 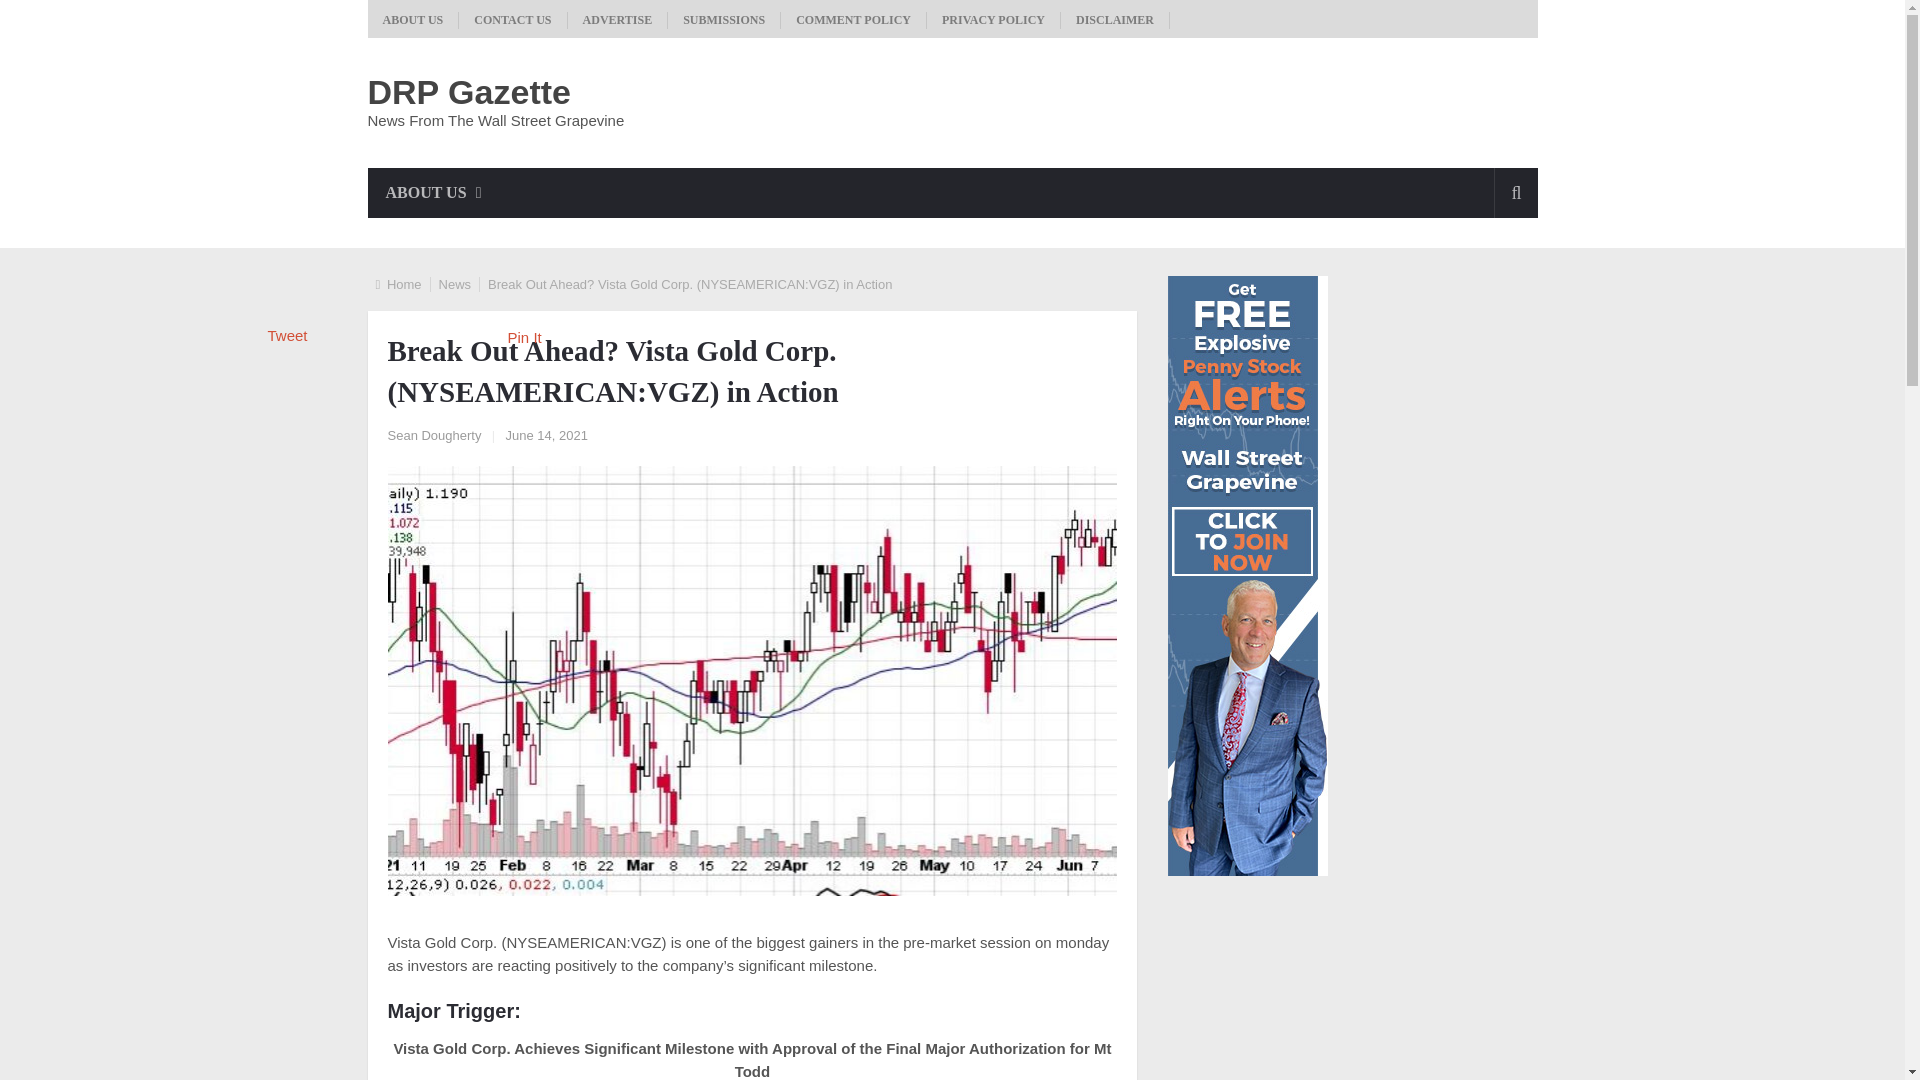 What do you see at coordinates (434, 434) in the screenshot?
I see `Sean Dougherty` at bounding box center [434, 434].